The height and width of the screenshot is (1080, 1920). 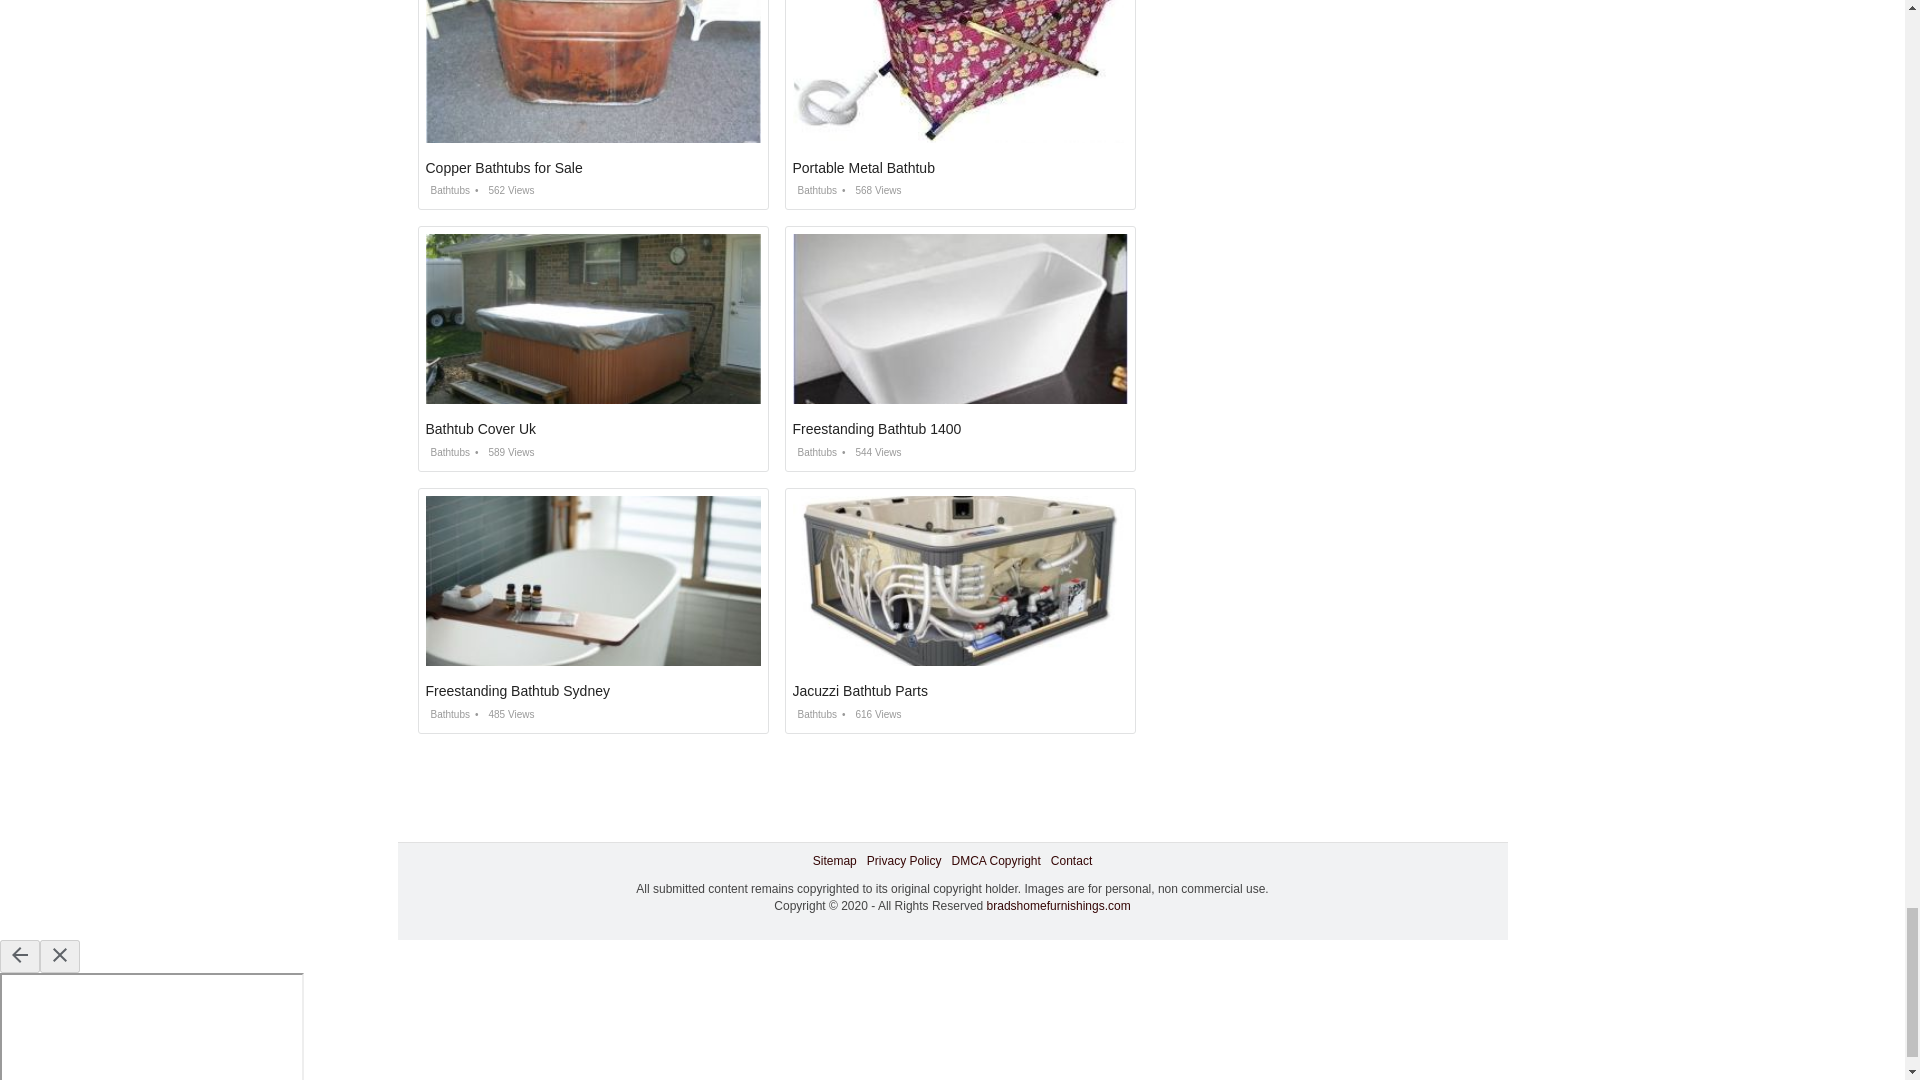 I want to click on Bathtubs, so click(x=813, y=714).